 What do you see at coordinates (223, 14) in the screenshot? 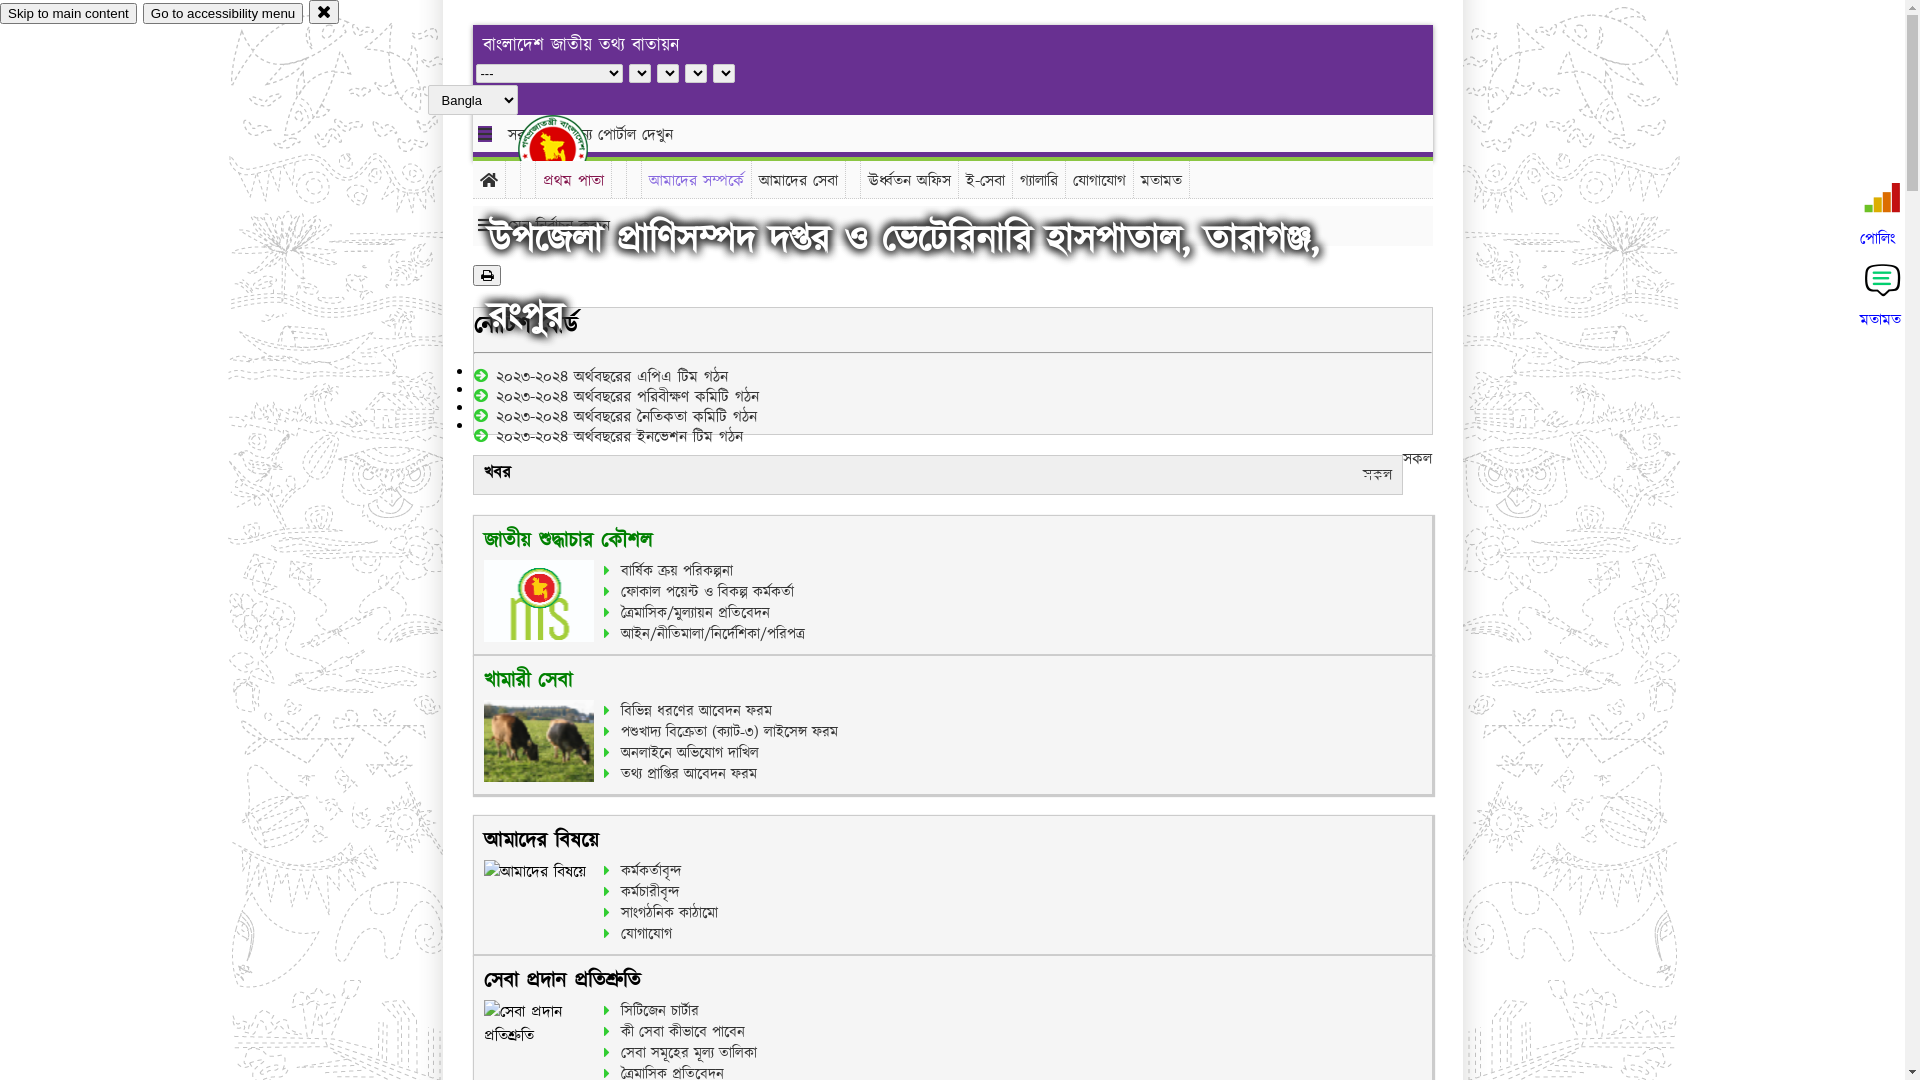
I see `Go to accessibility menu` at bounding box center [223, 14].